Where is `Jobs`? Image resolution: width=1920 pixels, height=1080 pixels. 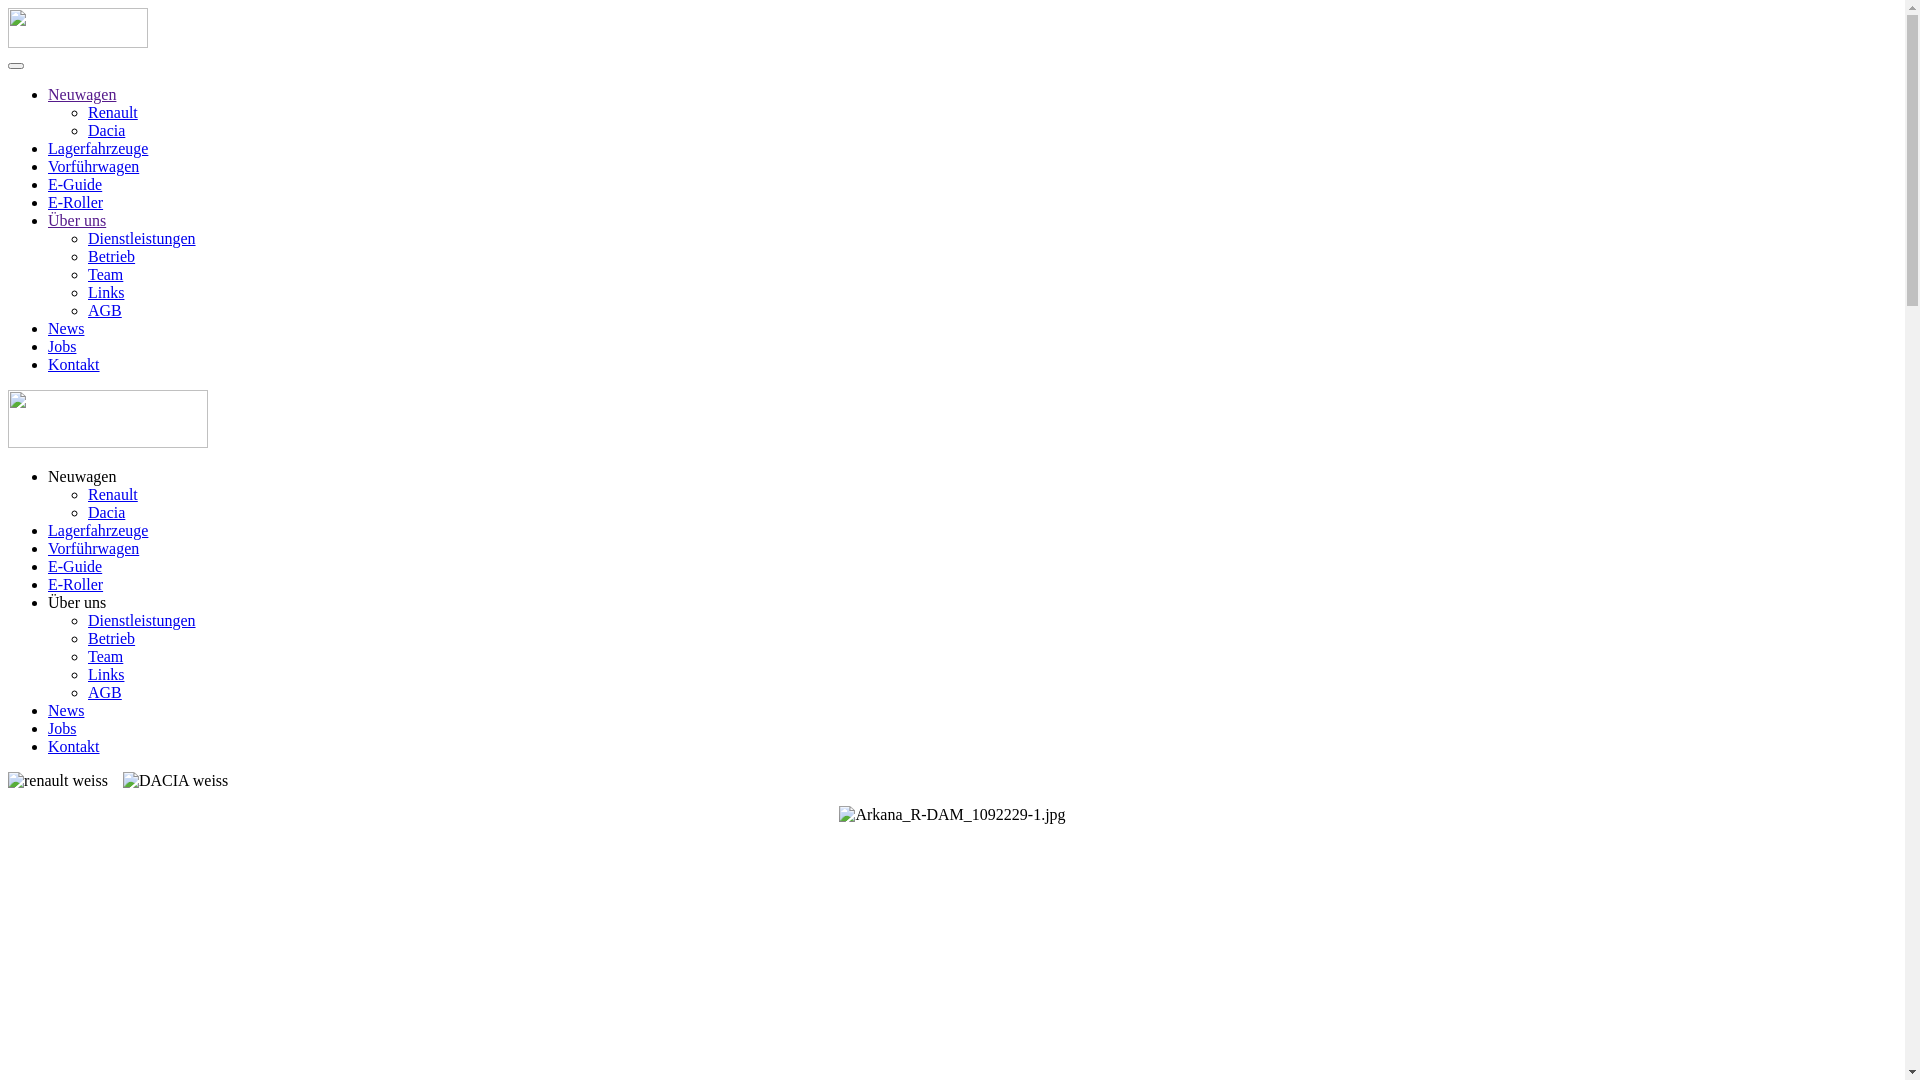 Jobs is located at coordinates (62, 728).